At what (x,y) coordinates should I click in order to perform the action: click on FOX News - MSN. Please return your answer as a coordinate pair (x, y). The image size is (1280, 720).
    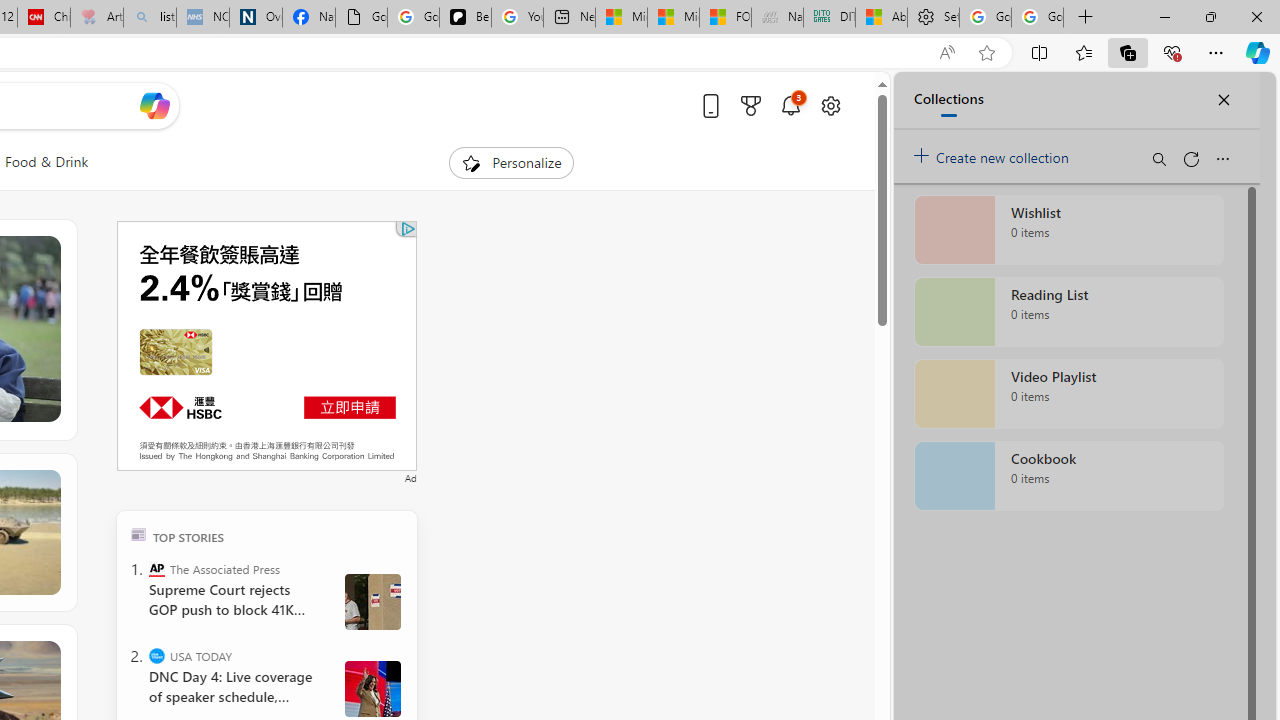
    Looking at the image, I should click on (726, 18).